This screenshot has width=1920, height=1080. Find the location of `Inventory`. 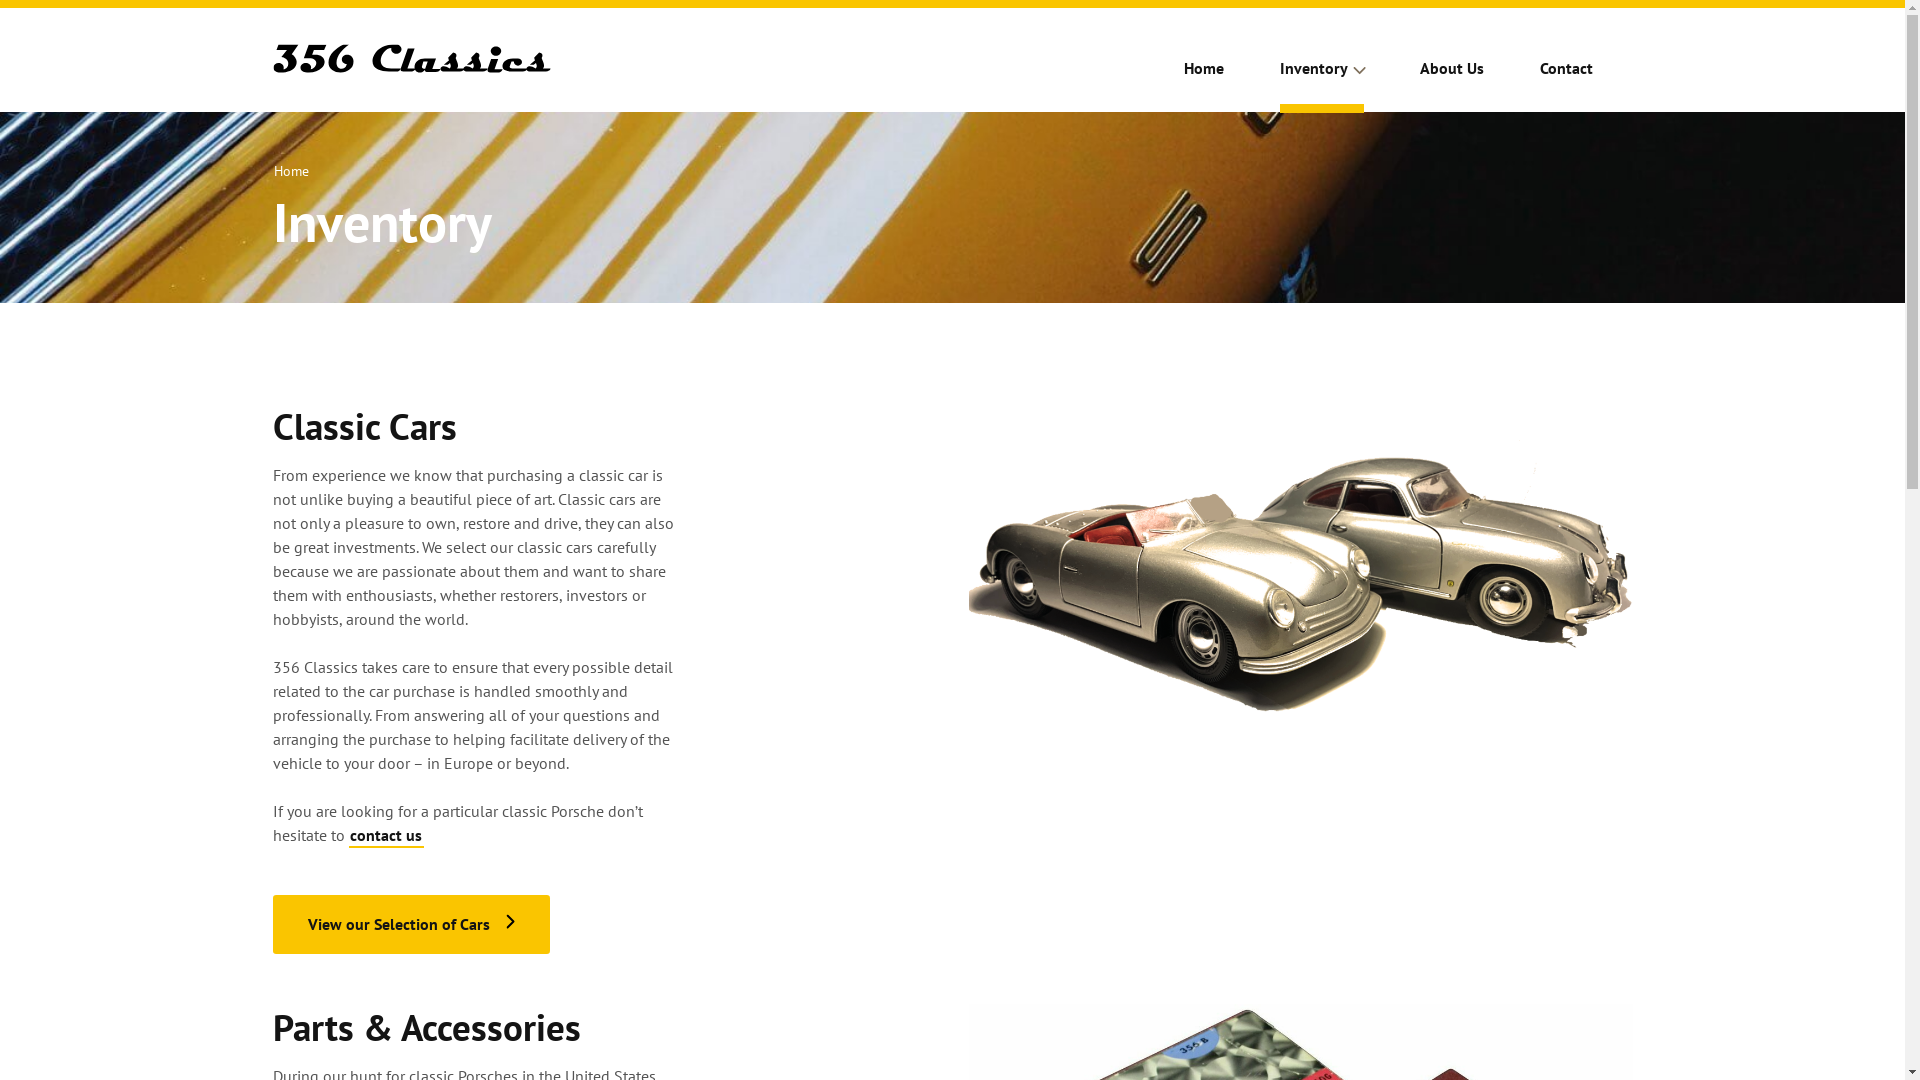

Inventory is located at coordinates (1334, 76).